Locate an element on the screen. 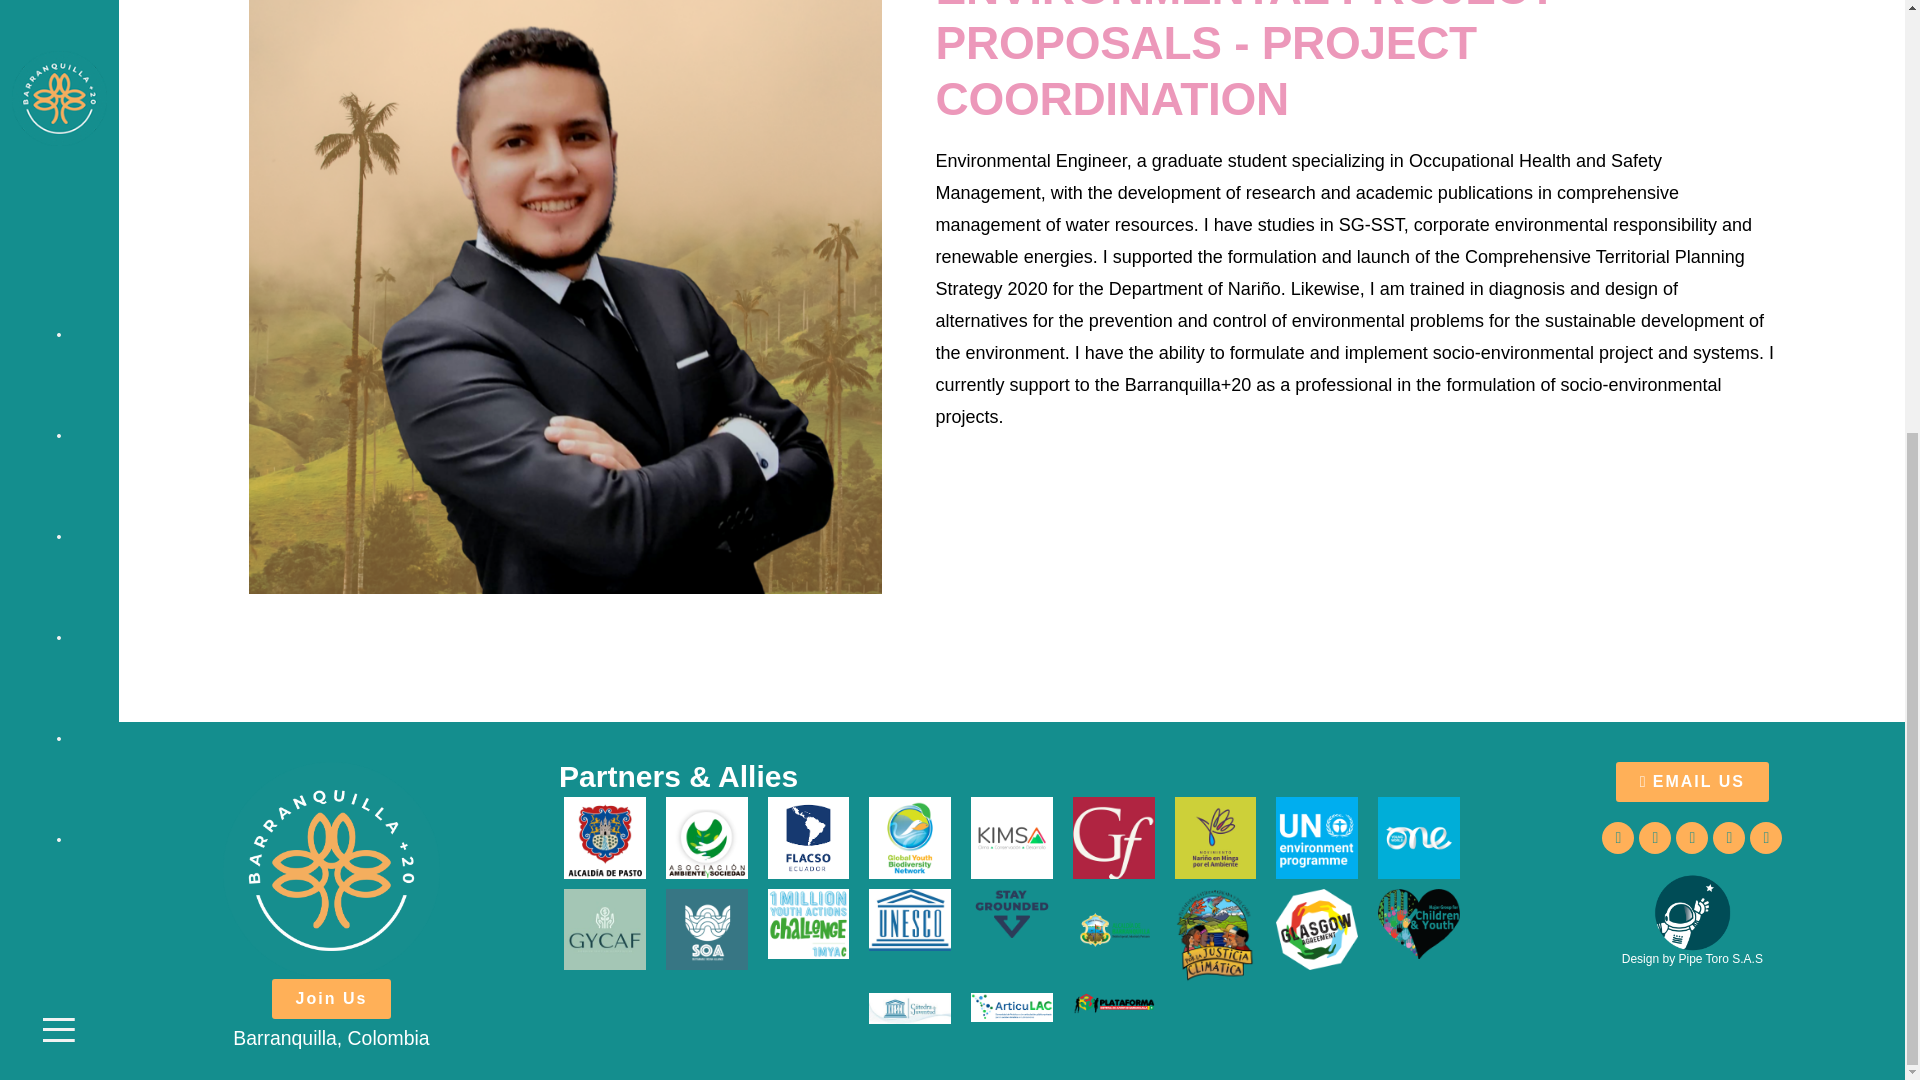 The width and height of the screenshot is (1920, 1080). Logo PipeToro is located at coordinates (1692, 912).